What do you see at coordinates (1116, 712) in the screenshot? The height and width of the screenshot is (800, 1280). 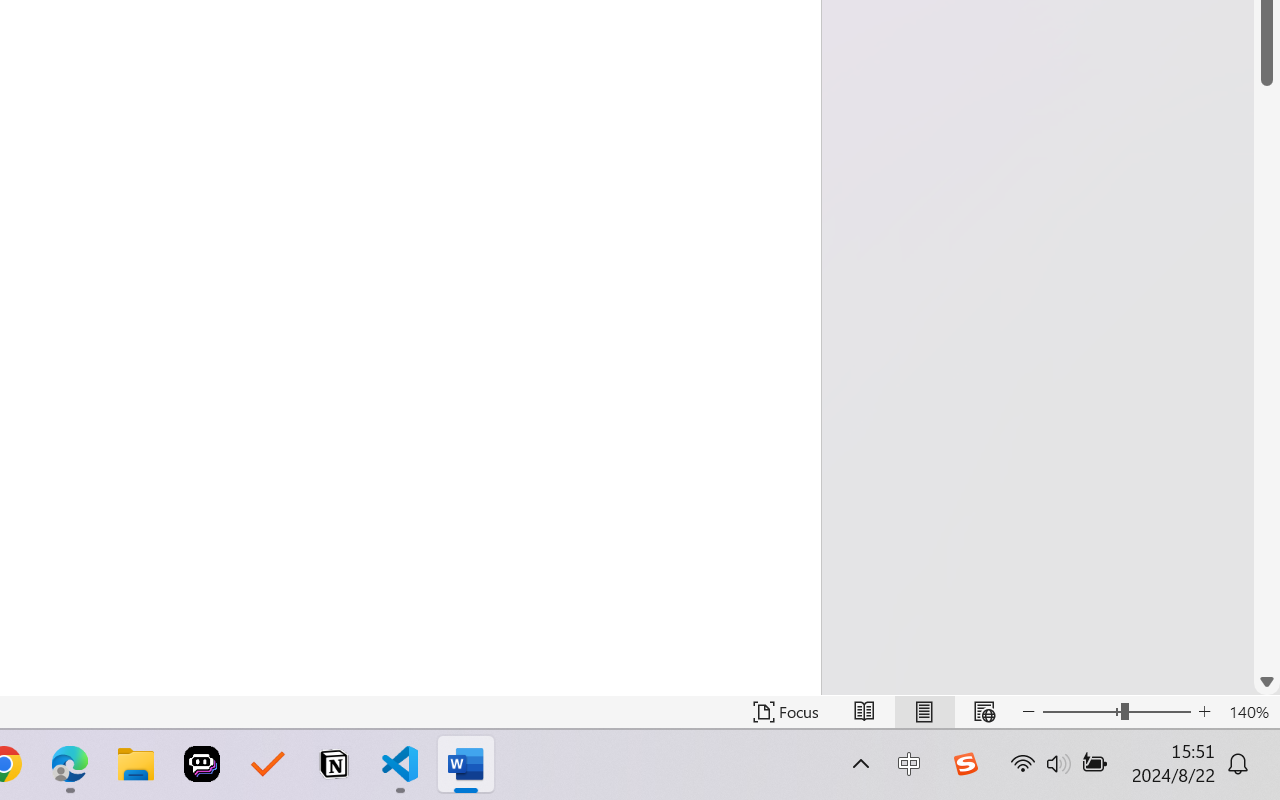 I see `Zoom` at bounding box center [1116, 712].